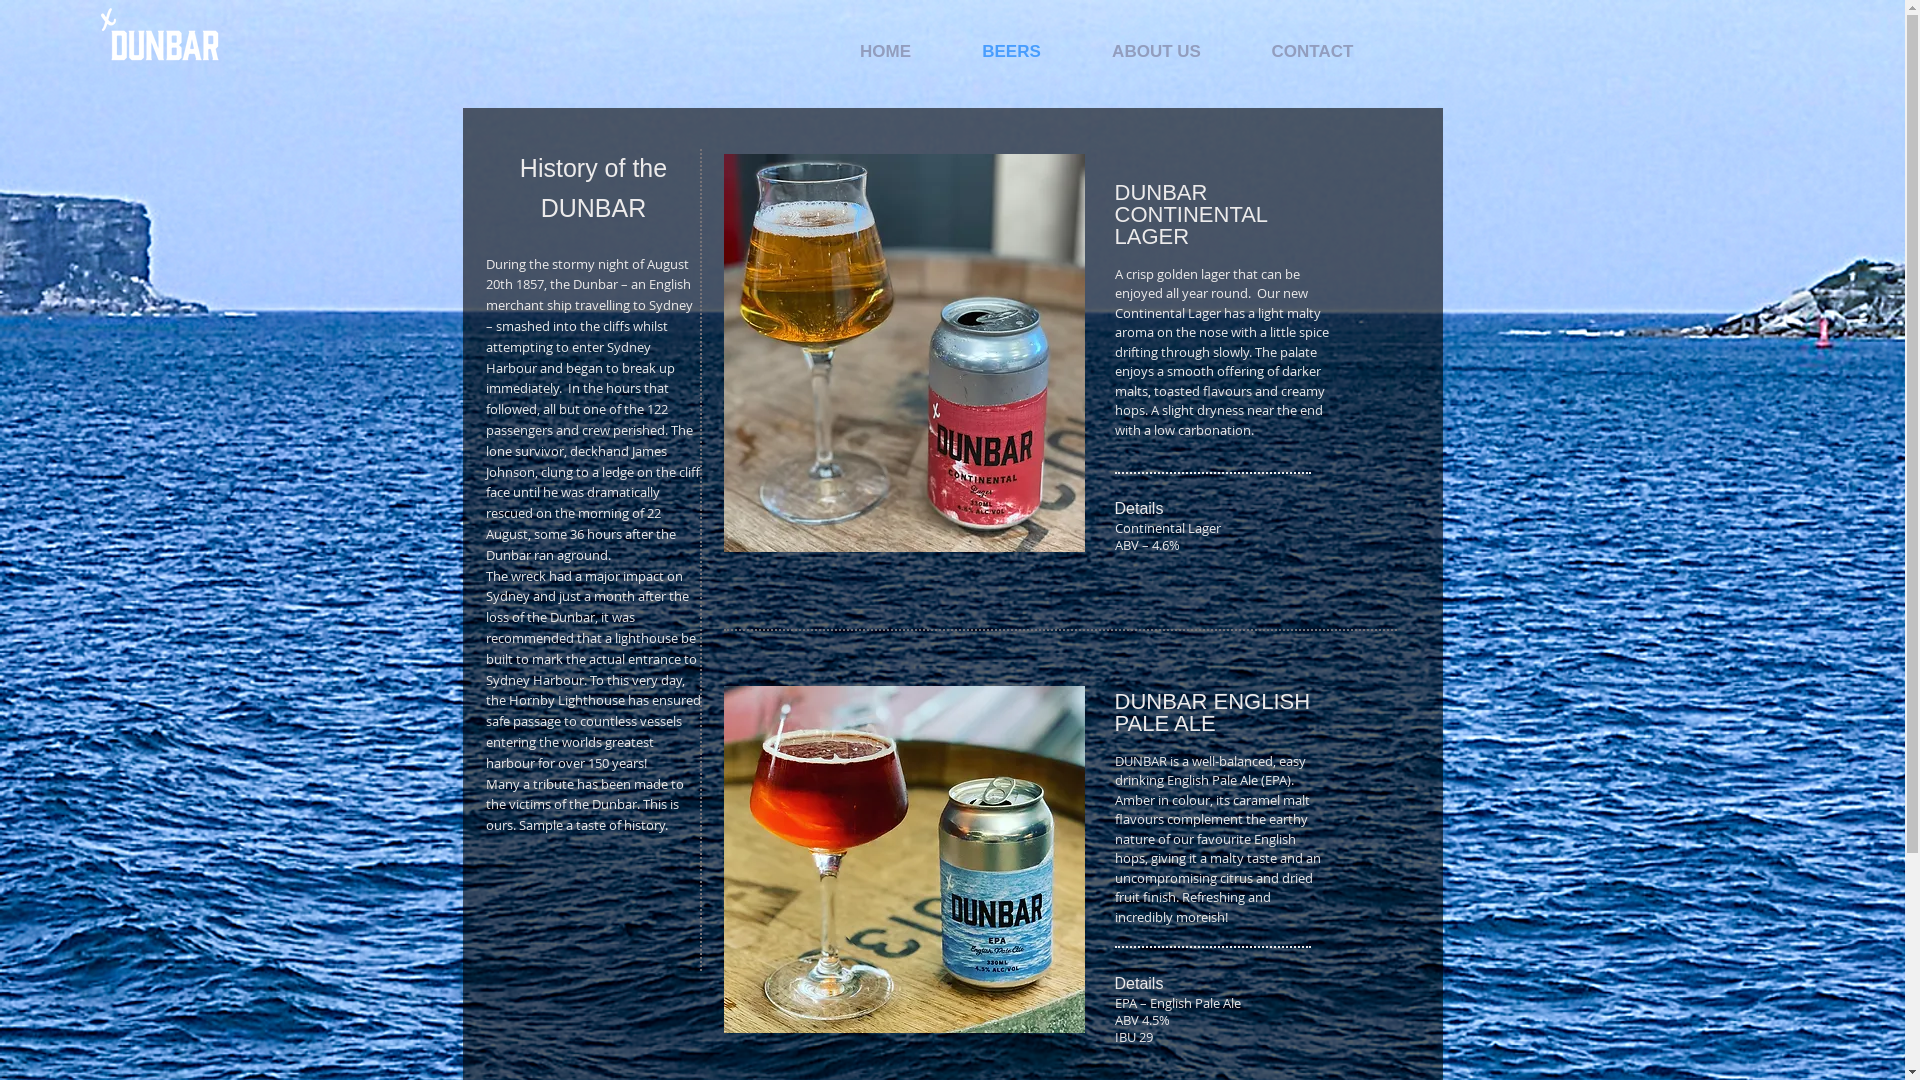  I want to click on ABOUT US, so click(1156, 52).